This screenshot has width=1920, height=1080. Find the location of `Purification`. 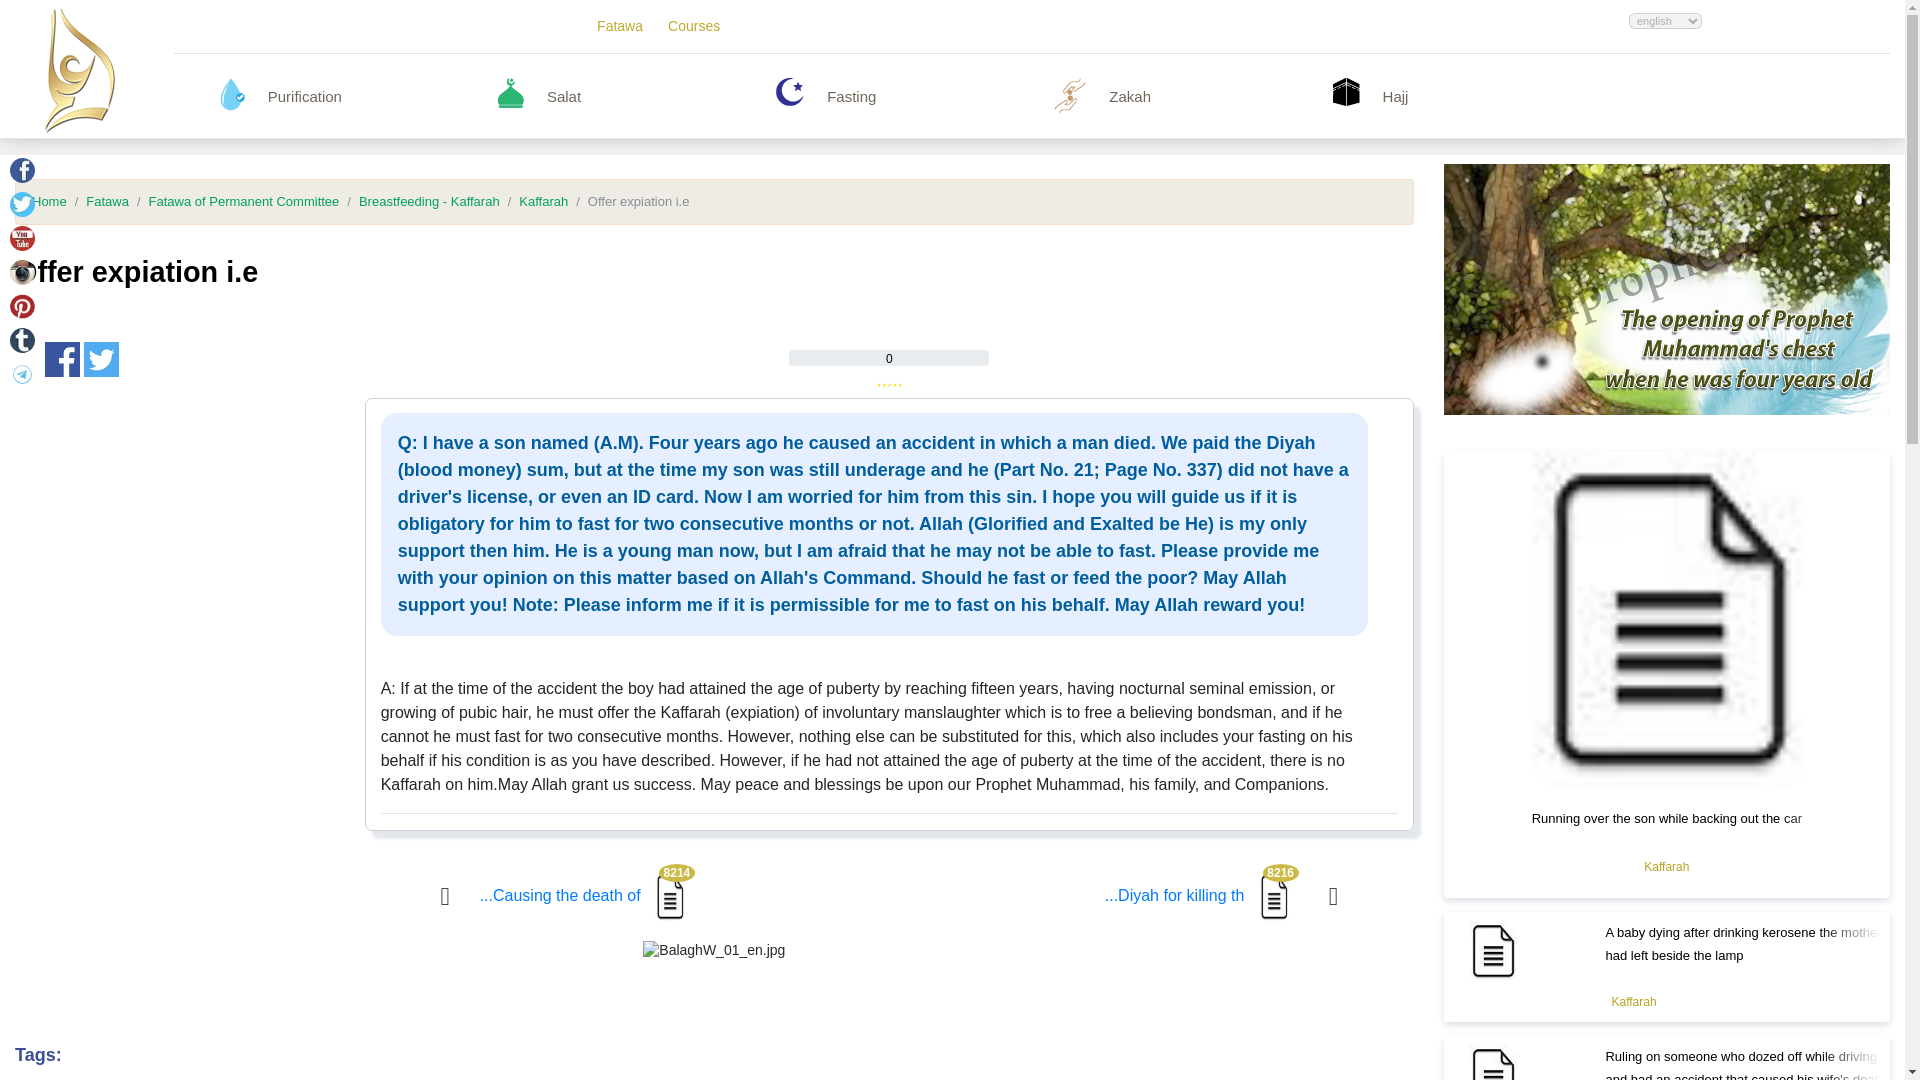

Purification is located at coordinates (373, 96).